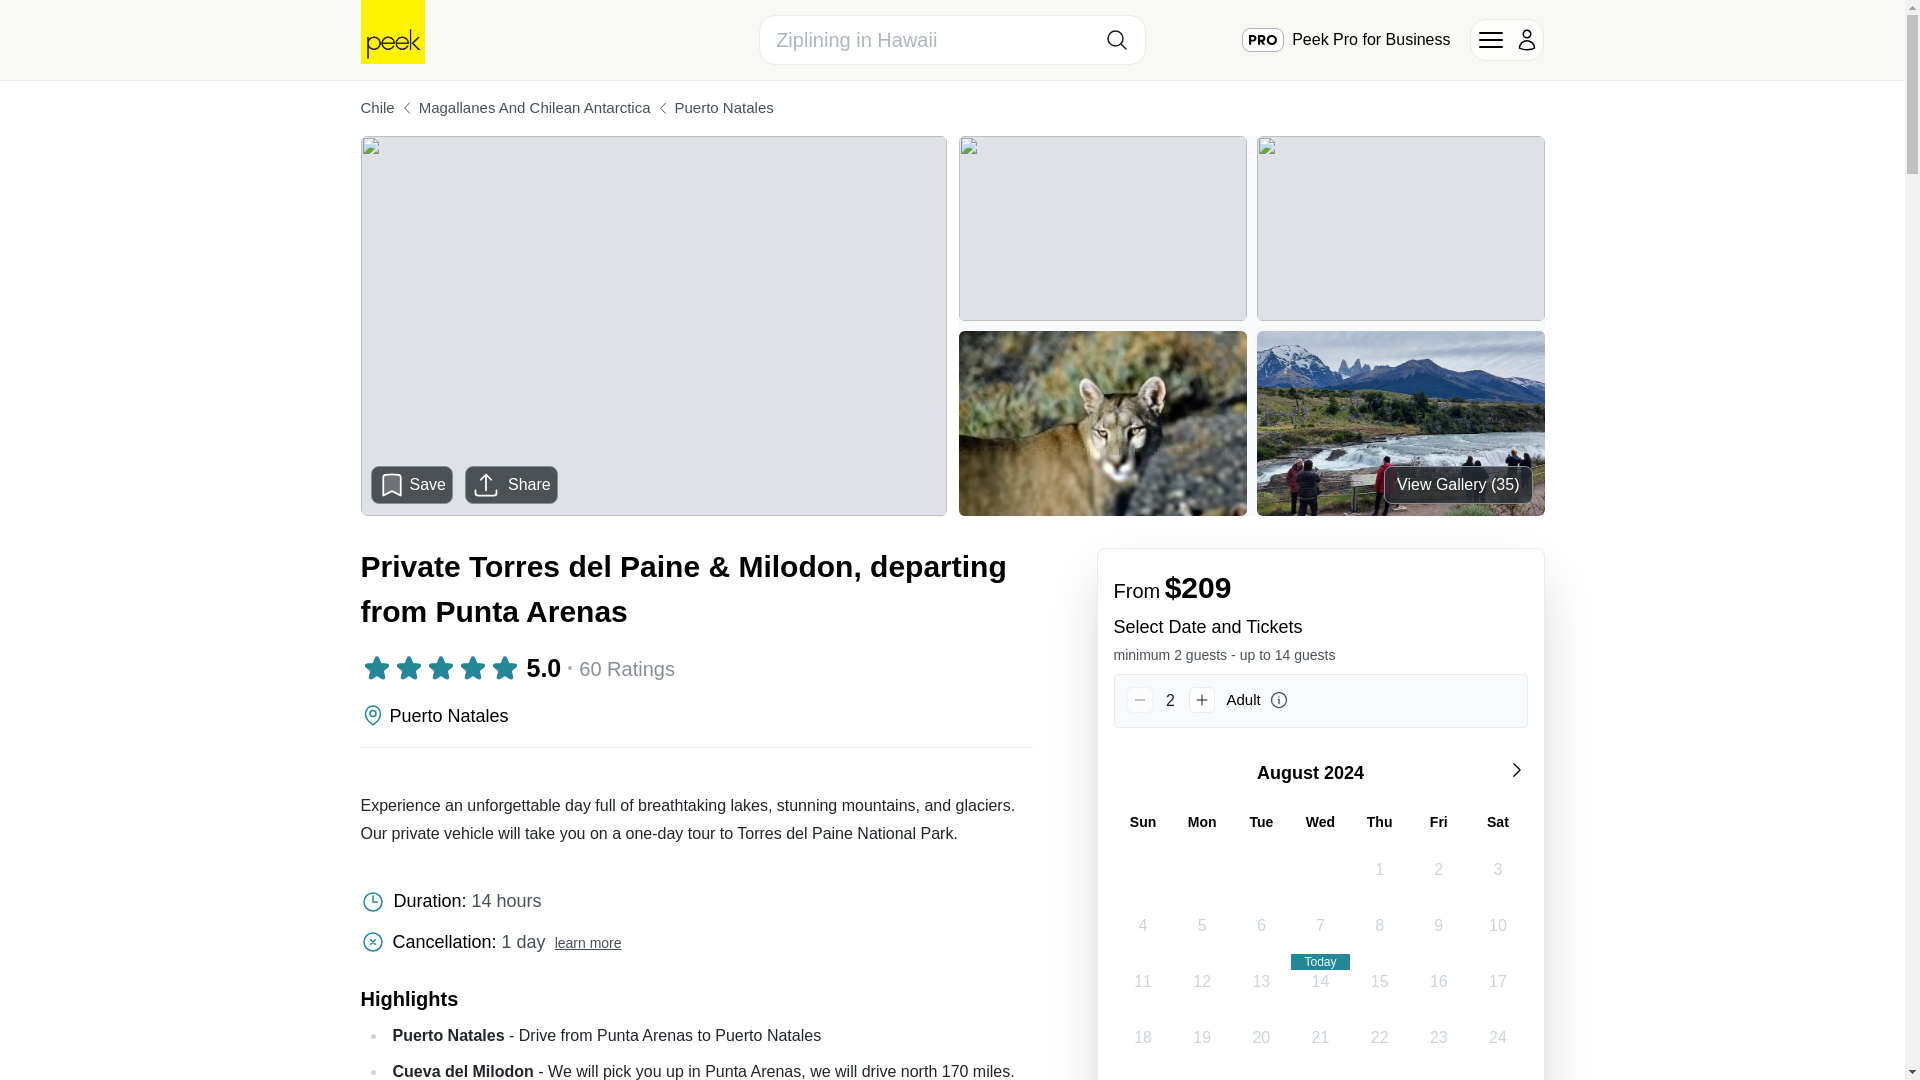 This screenshot has height=1080, width=1920. I want to click on learn more, so click(588, 943).